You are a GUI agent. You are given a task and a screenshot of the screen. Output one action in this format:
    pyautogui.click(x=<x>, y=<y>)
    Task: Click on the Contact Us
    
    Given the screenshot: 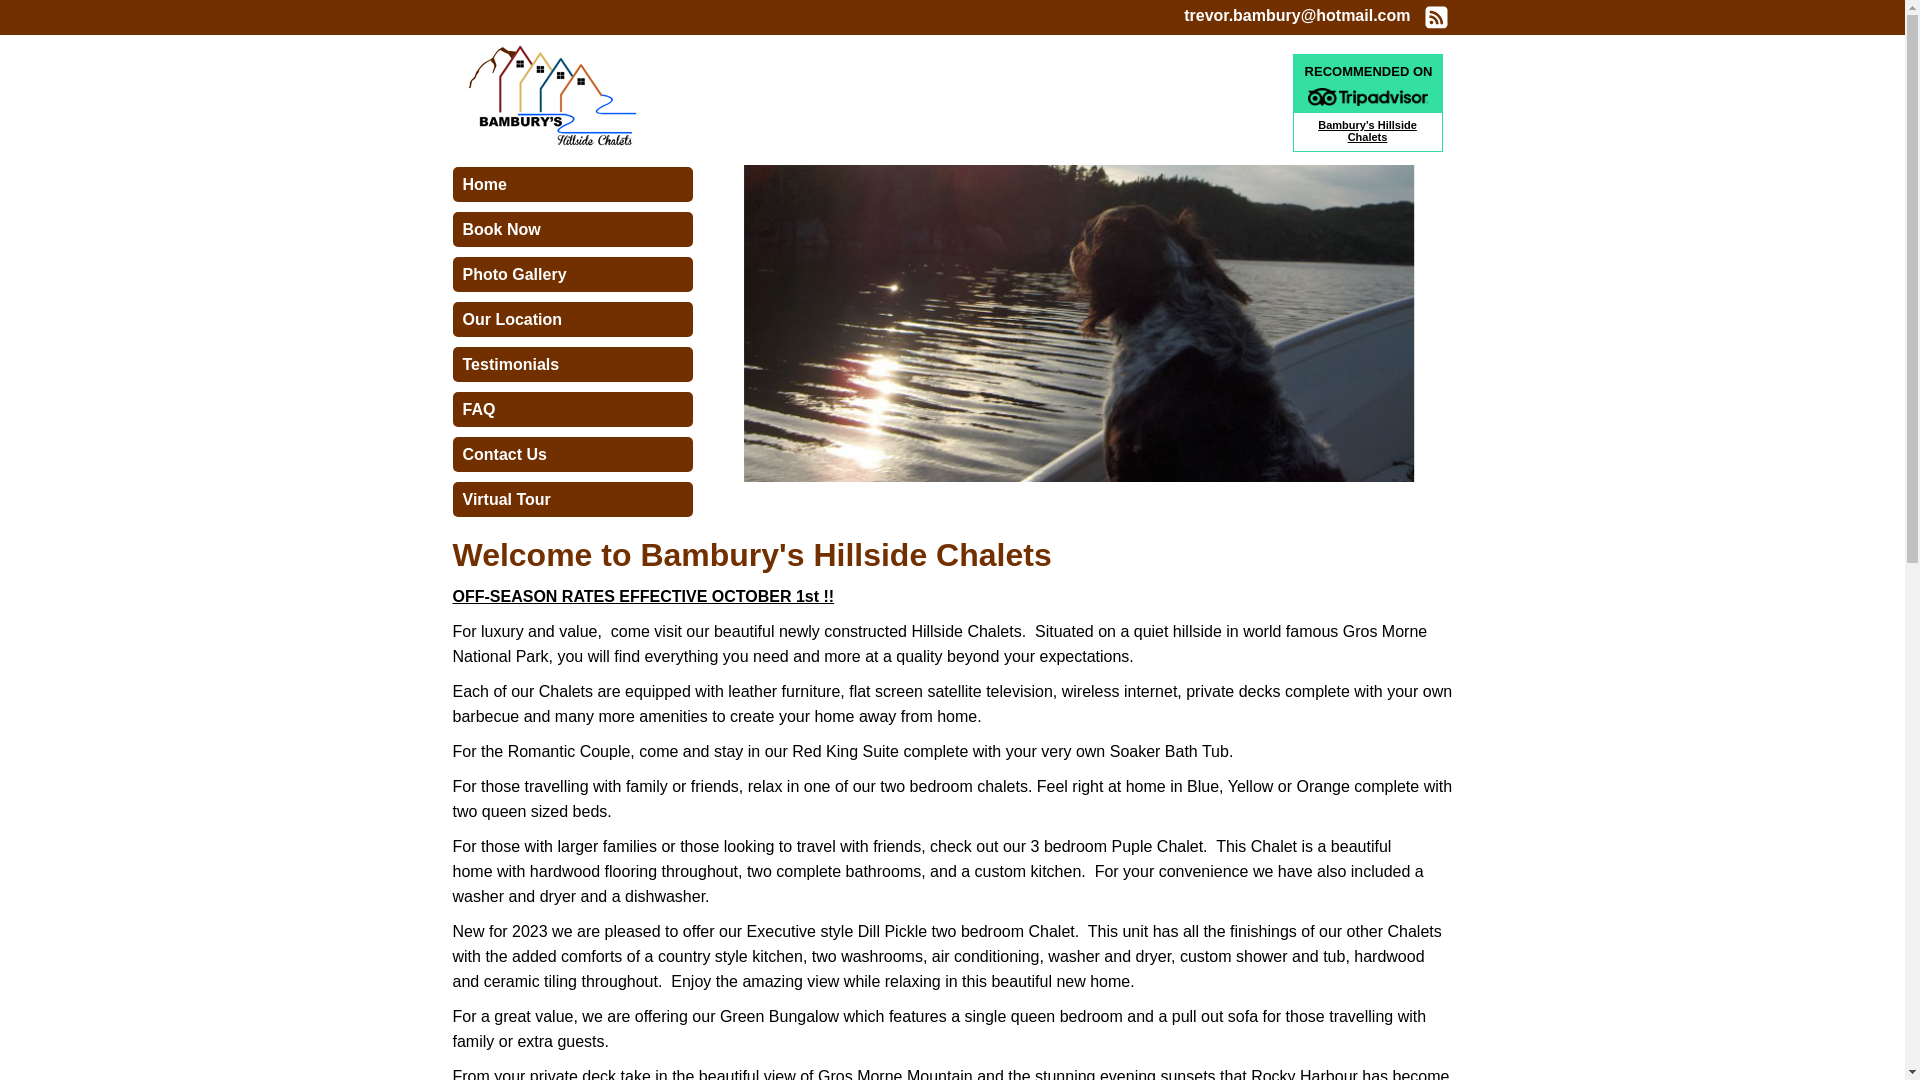 What is the action you would take?
    pyautogui.click(x=572, y=455)
    